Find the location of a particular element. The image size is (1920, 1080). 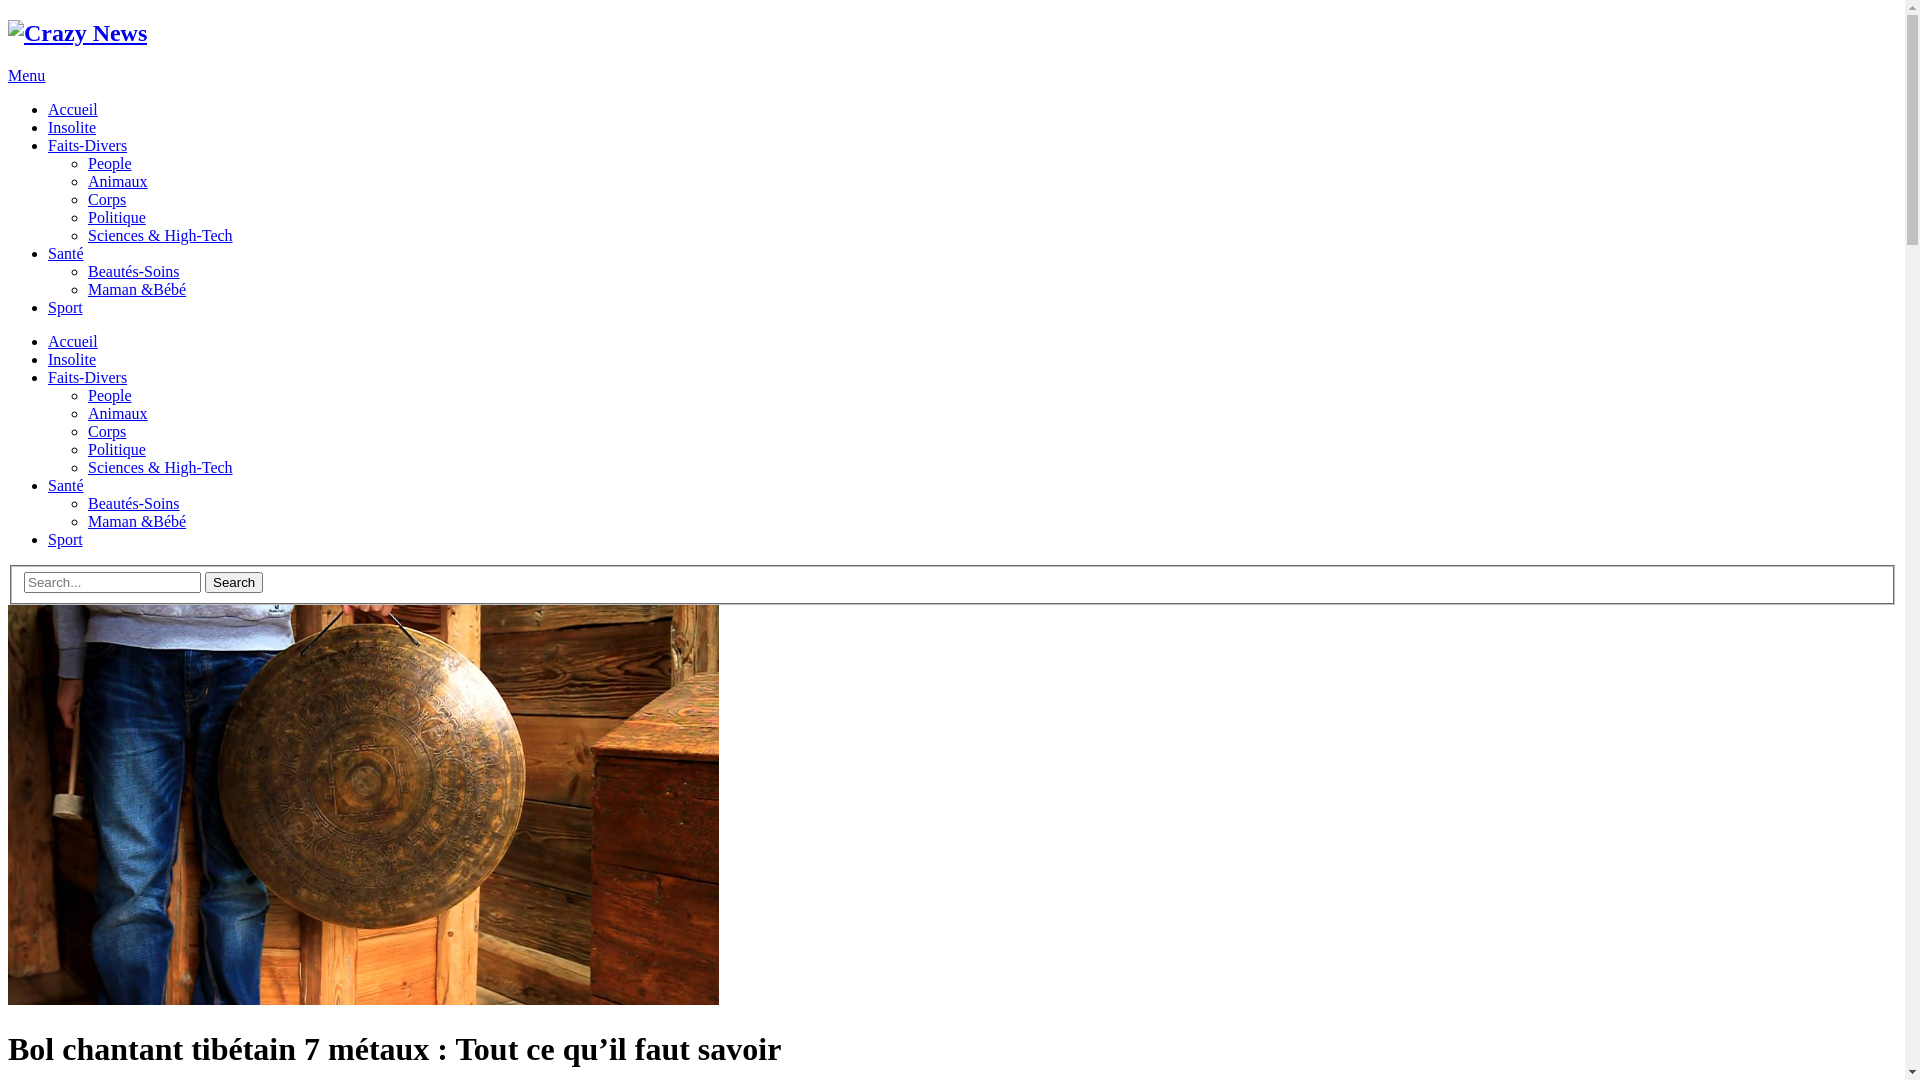

Sport is located at coordinates (66, 308).